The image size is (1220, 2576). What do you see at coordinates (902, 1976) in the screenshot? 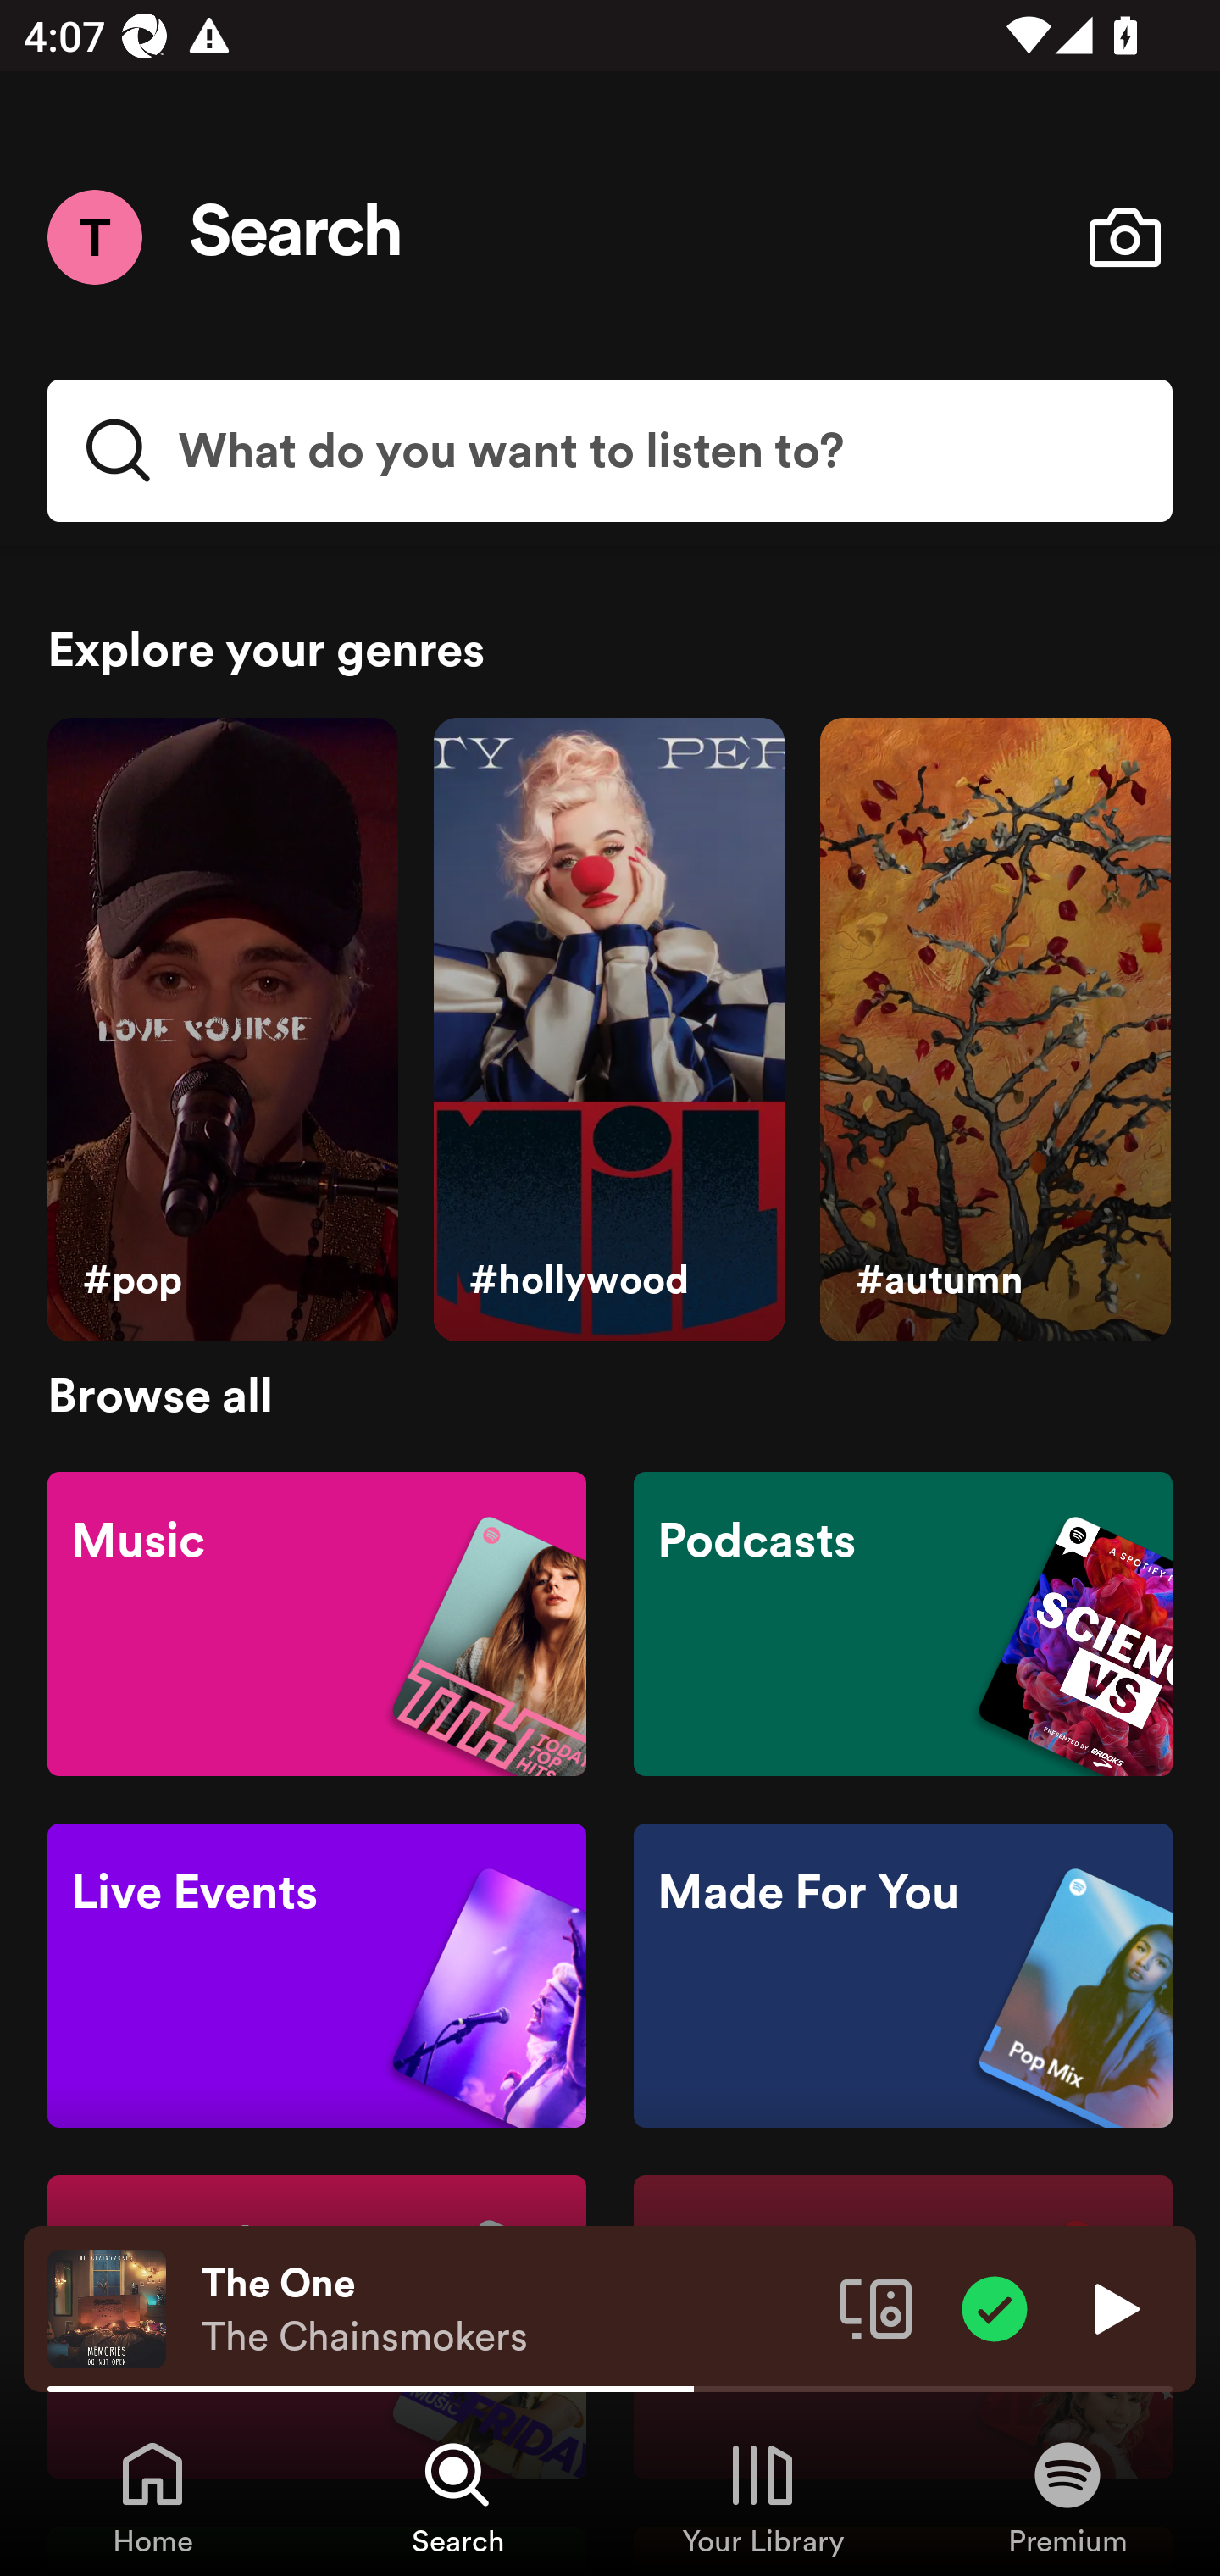
I see `Made For You` at bounding box center [902, 1976].